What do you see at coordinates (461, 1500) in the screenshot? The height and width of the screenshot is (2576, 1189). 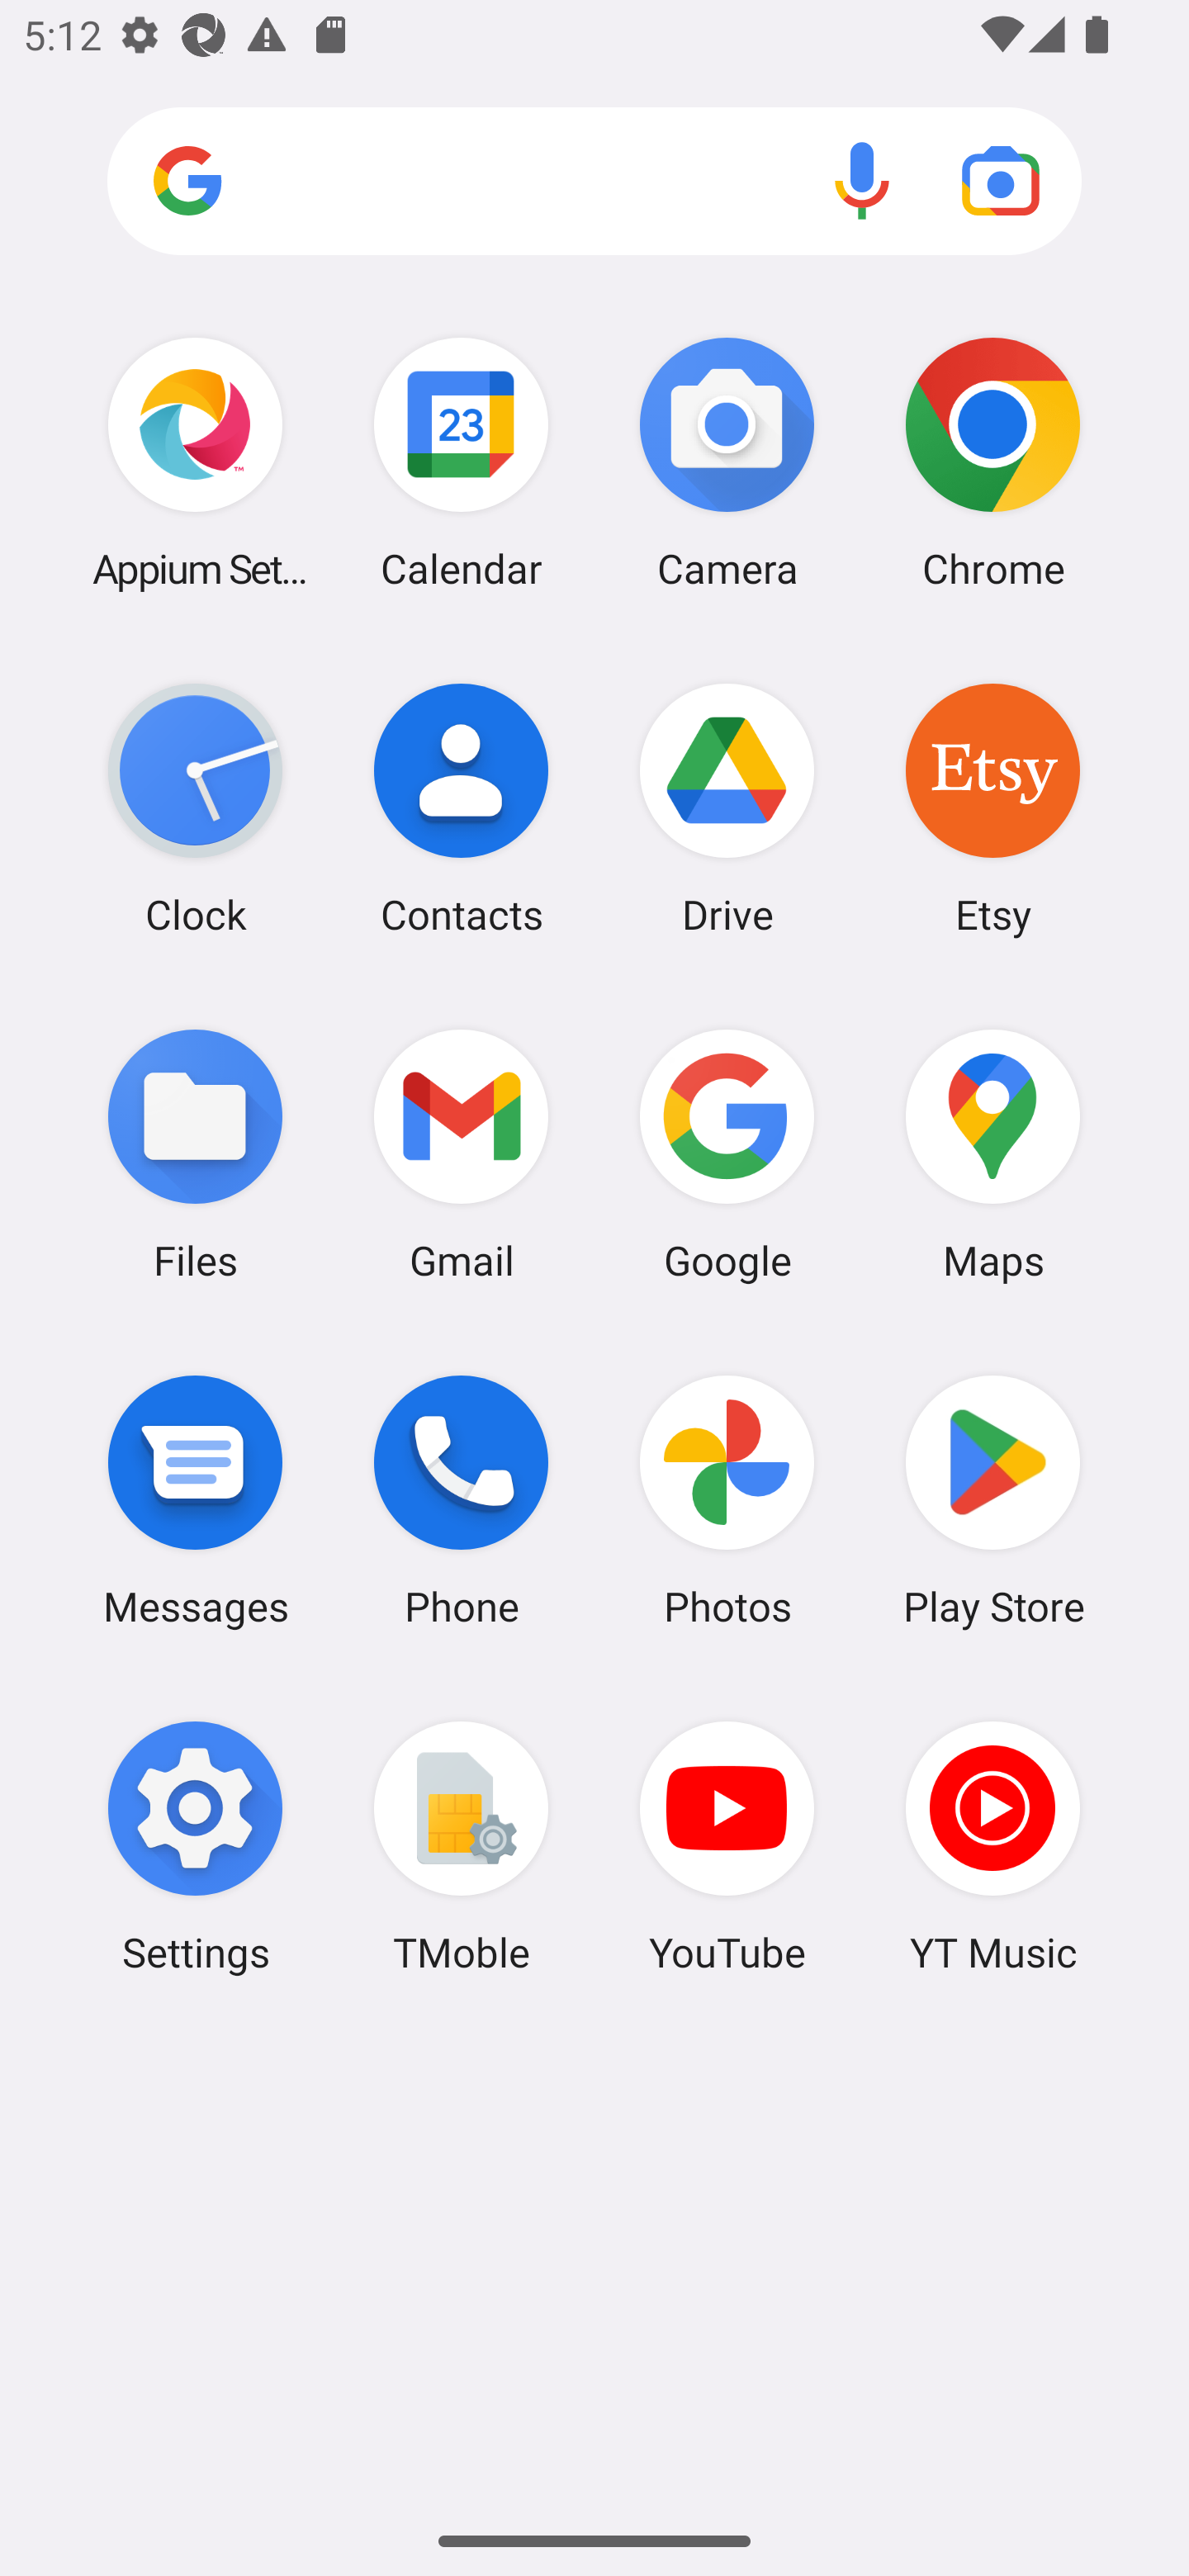 I see `Phone` at bounding box center [461, 1500].